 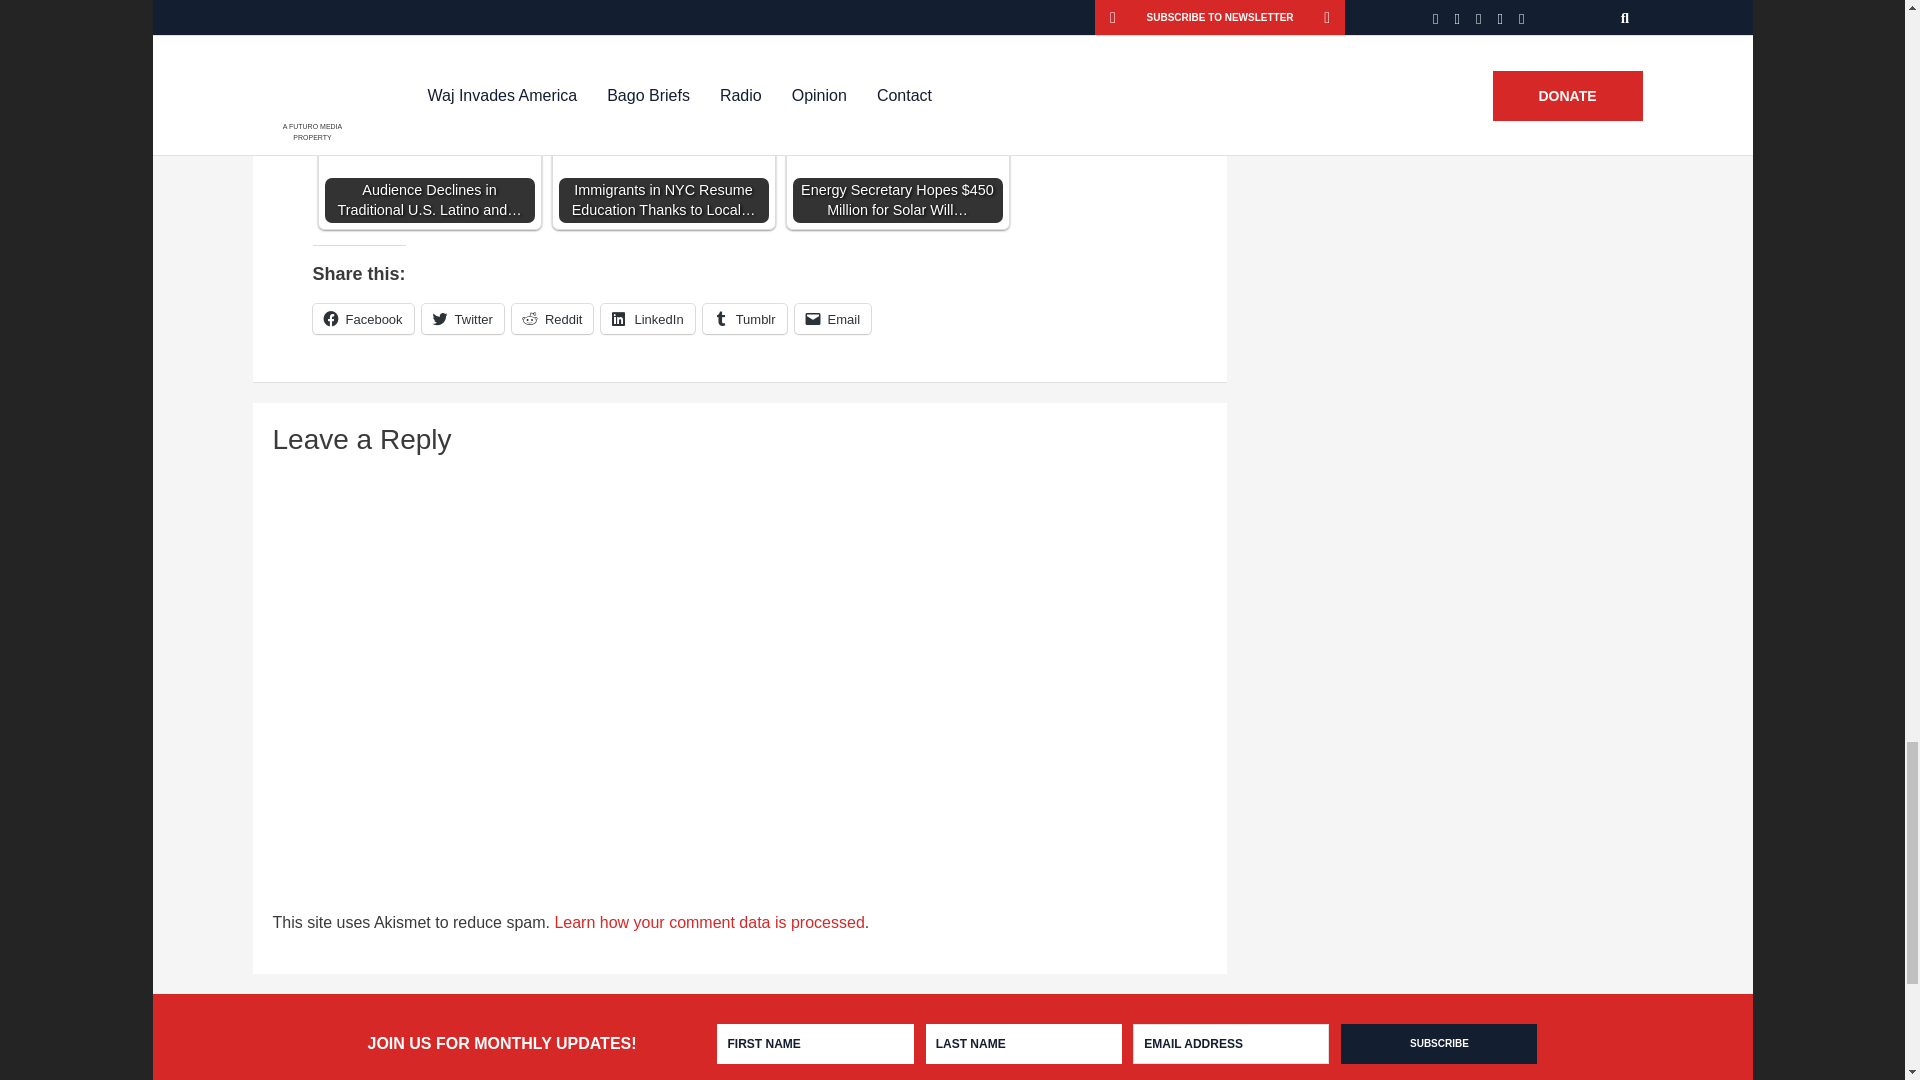 I want to click on Click to share on Twitter, so click(x=462, y=318).